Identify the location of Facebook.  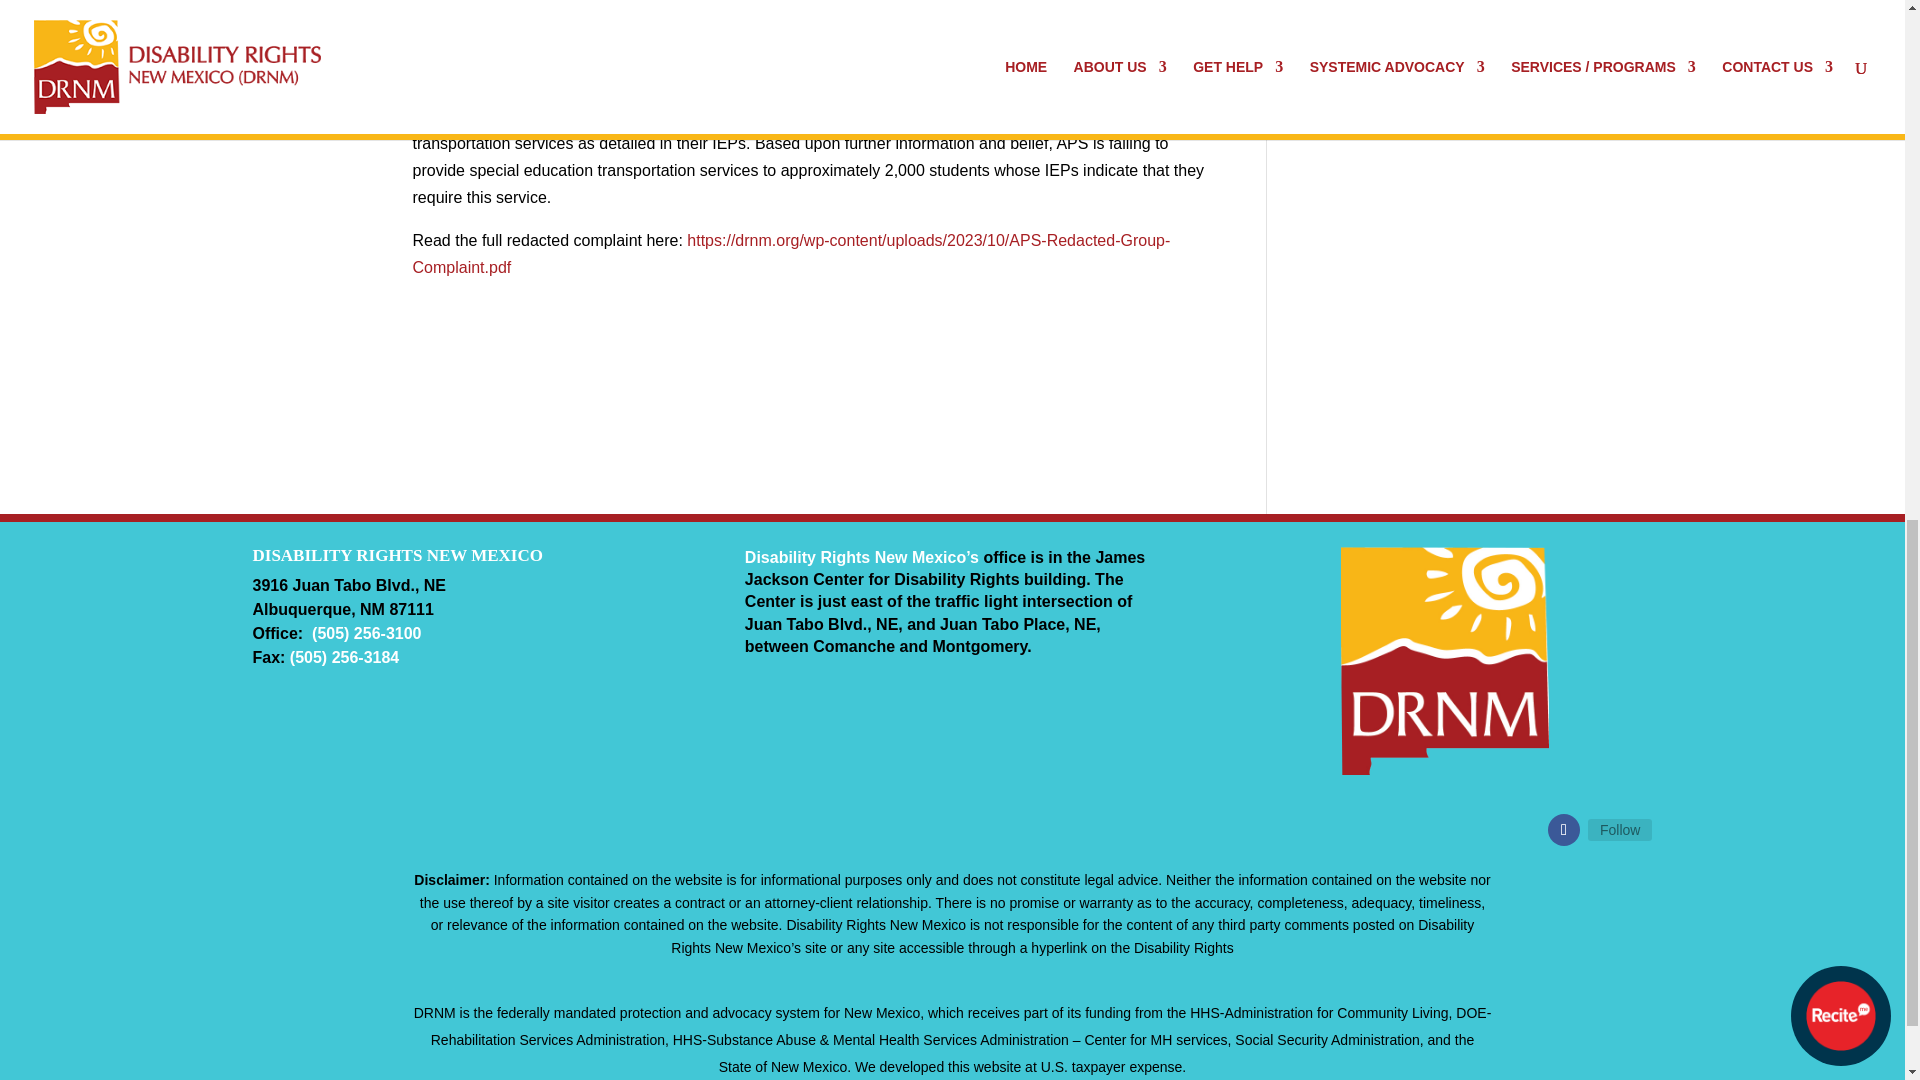
(1619, 830).